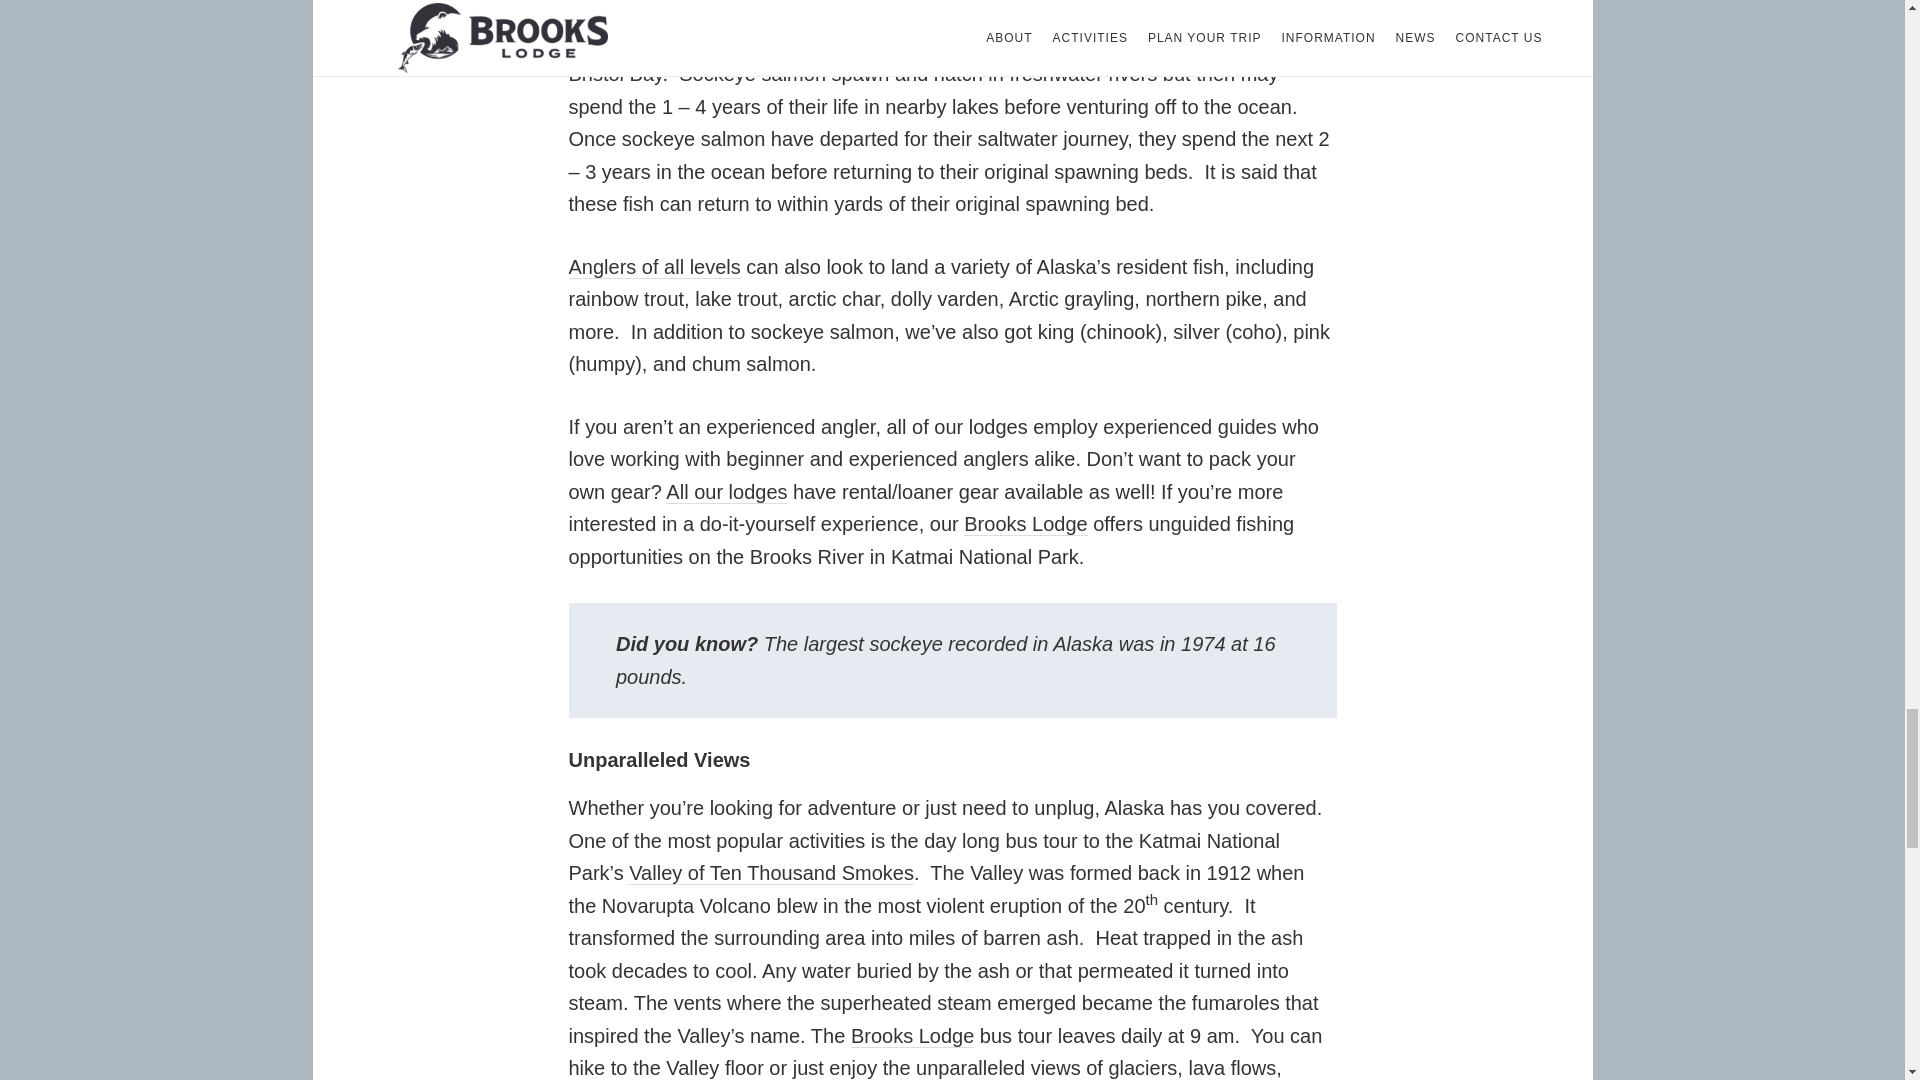  I want to click on The Lodge, so click(912, 1036).